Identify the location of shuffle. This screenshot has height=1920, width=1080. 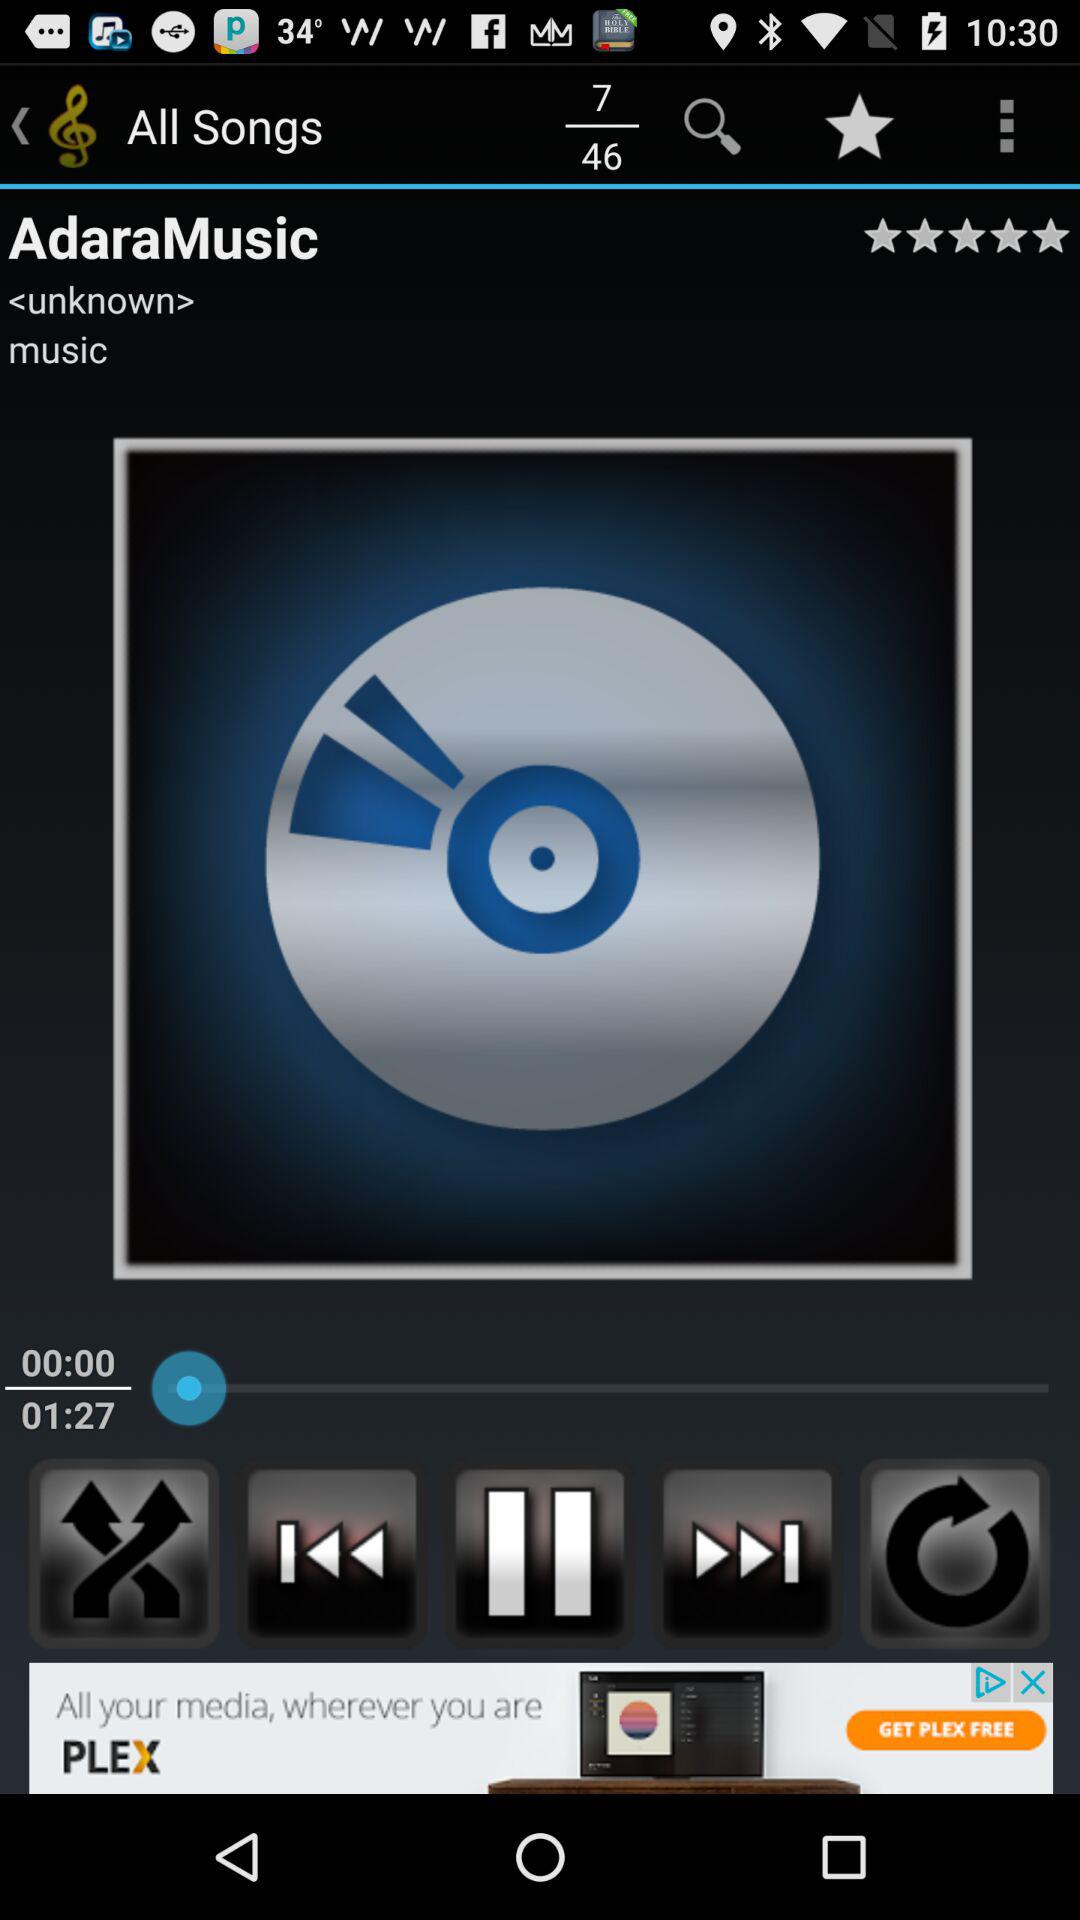
(124, 1553).